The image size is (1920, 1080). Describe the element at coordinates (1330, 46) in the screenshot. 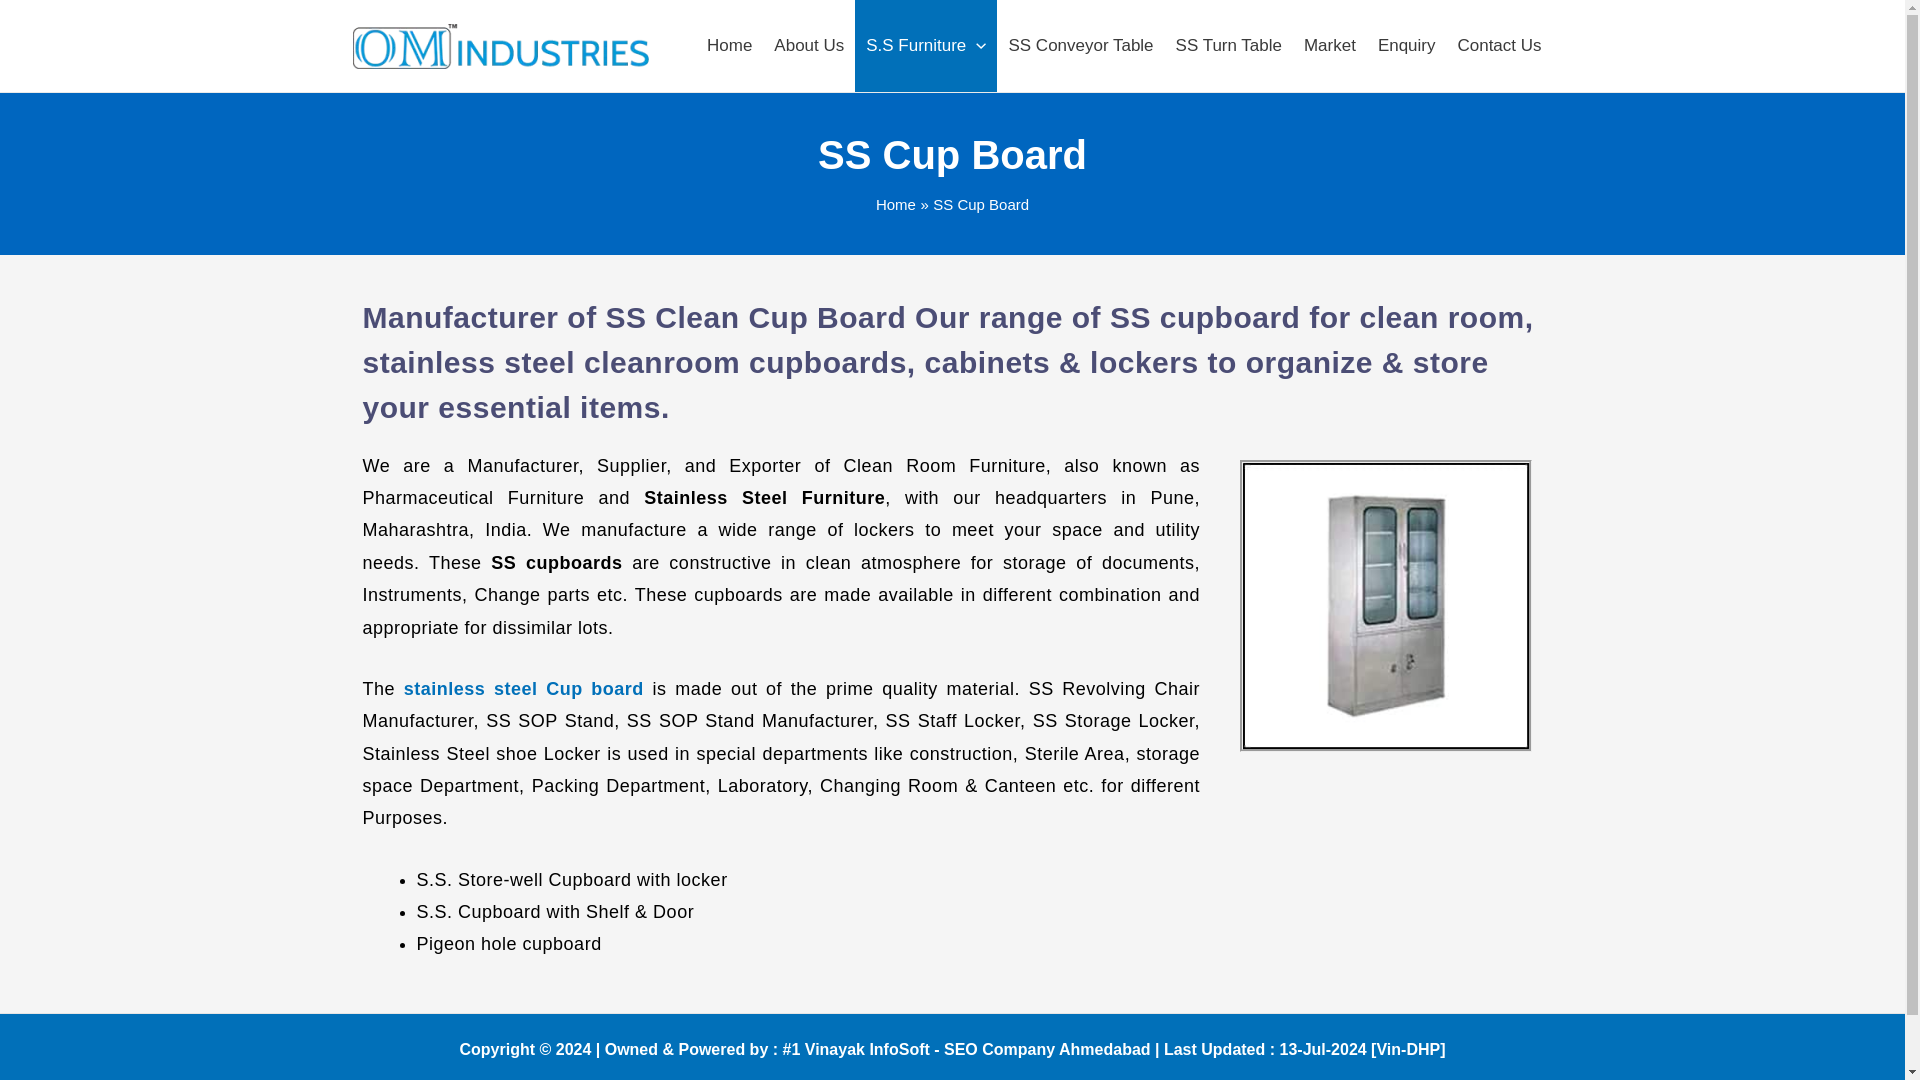

I see `Market` at that location.